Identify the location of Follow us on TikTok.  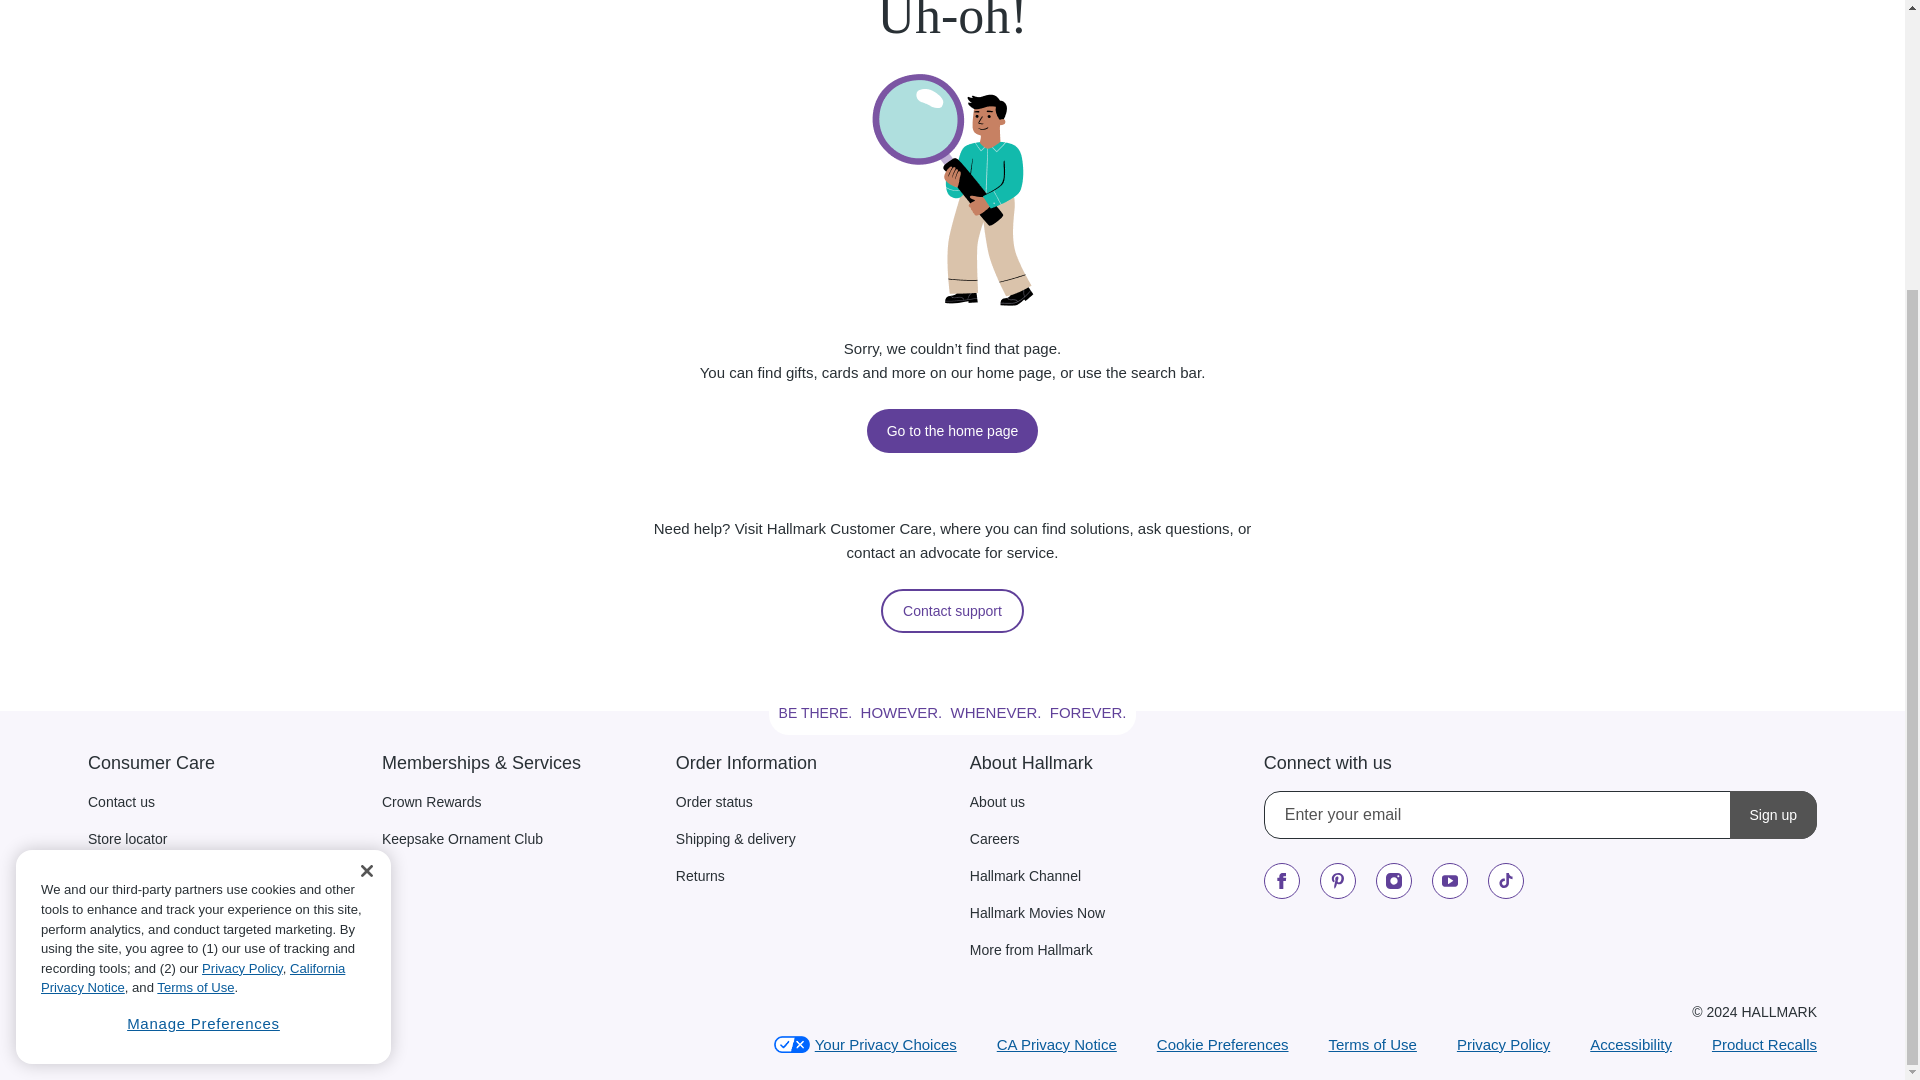
(1506, 880).